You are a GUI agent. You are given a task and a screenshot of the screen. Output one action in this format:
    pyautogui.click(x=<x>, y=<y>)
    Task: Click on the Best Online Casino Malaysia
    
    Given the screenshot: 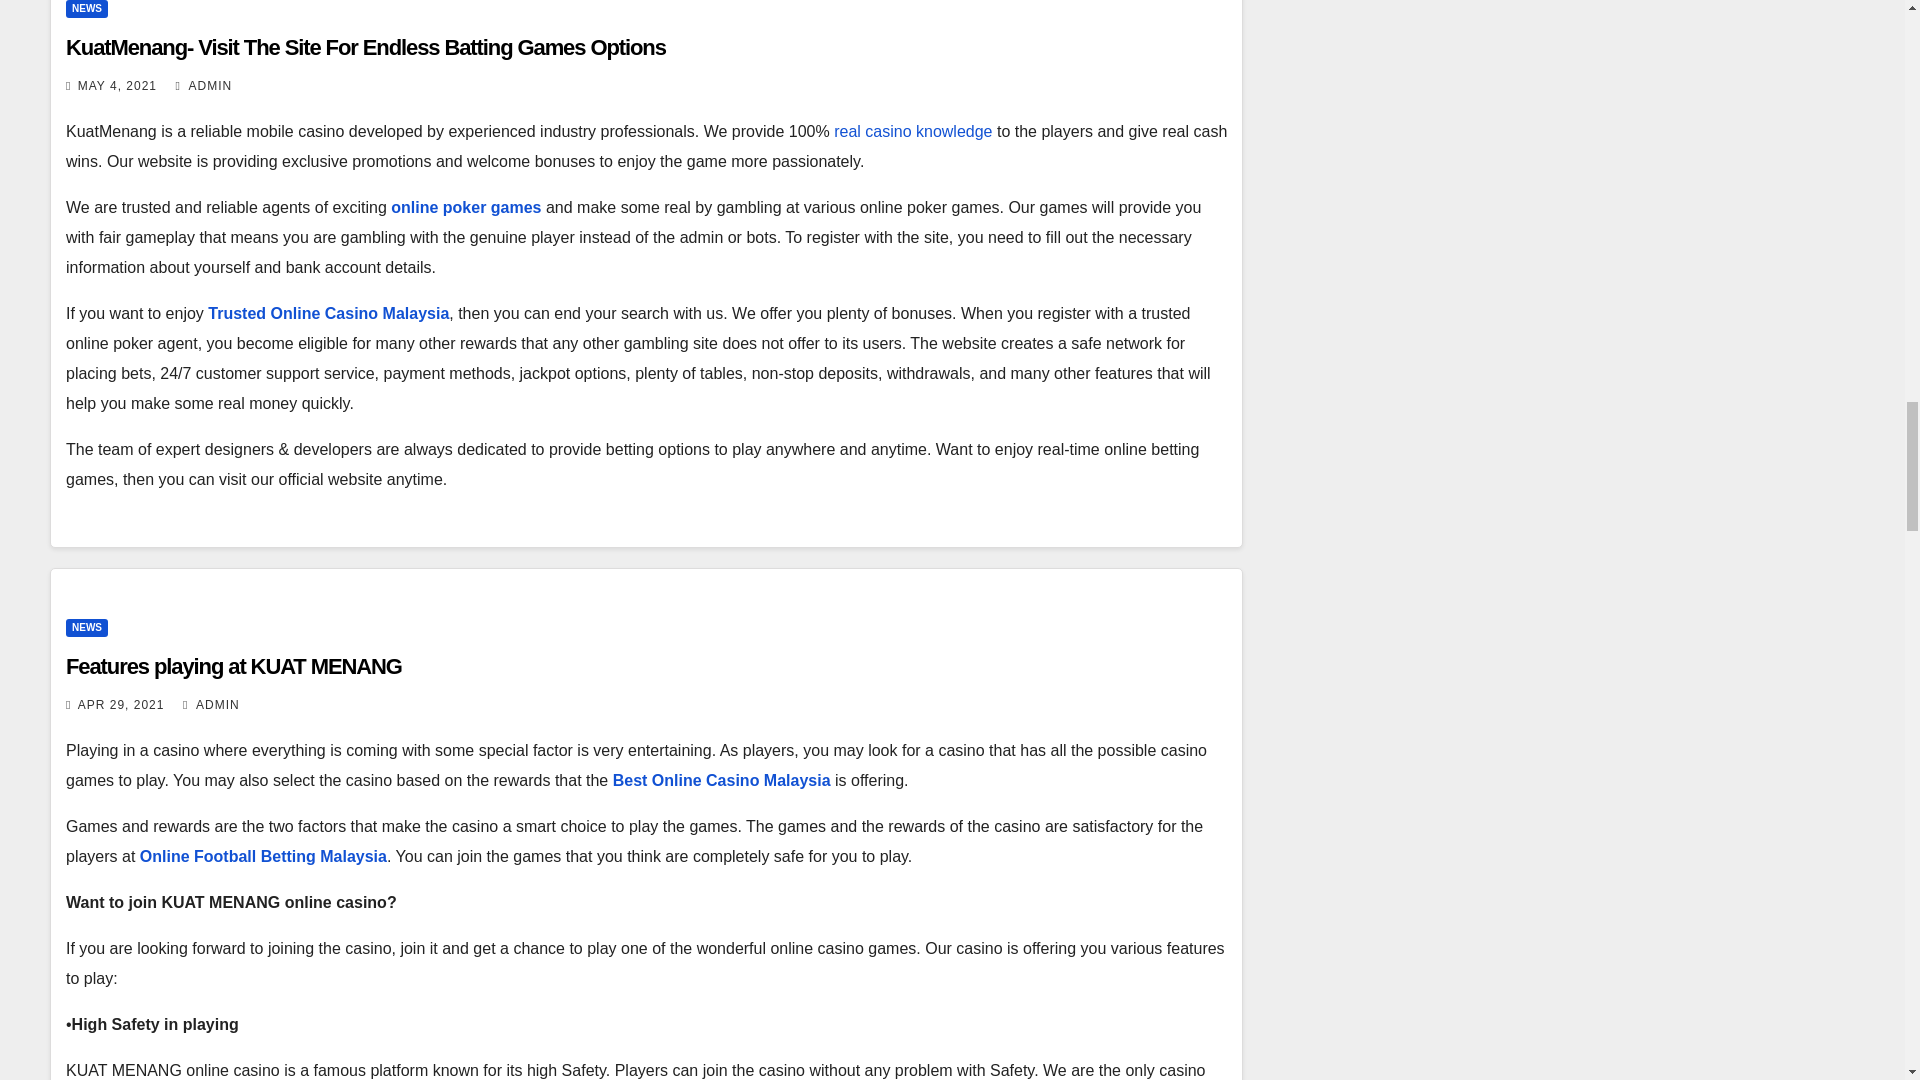 What is the action you would take?
    pyautogui.click(x=722, y=780)
    